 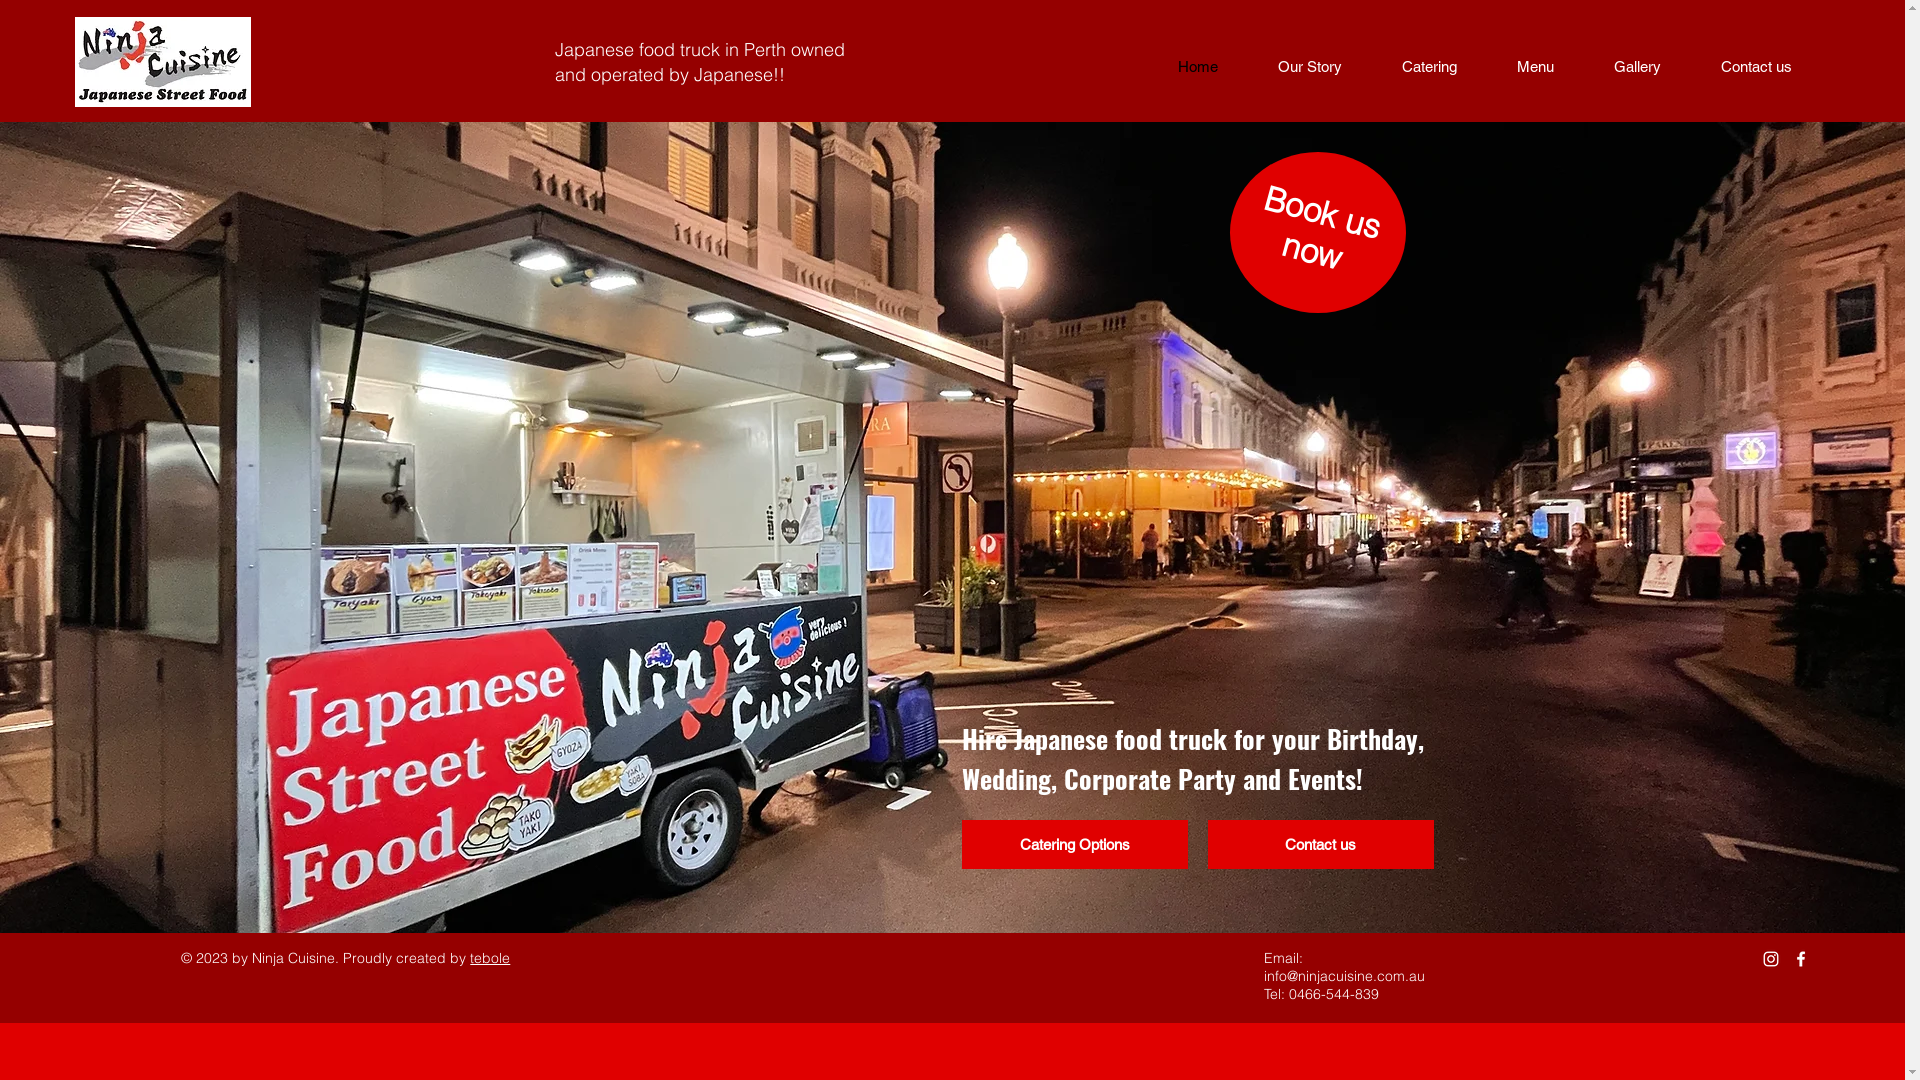 I want to click on tebole, so click(x=490, y=958).